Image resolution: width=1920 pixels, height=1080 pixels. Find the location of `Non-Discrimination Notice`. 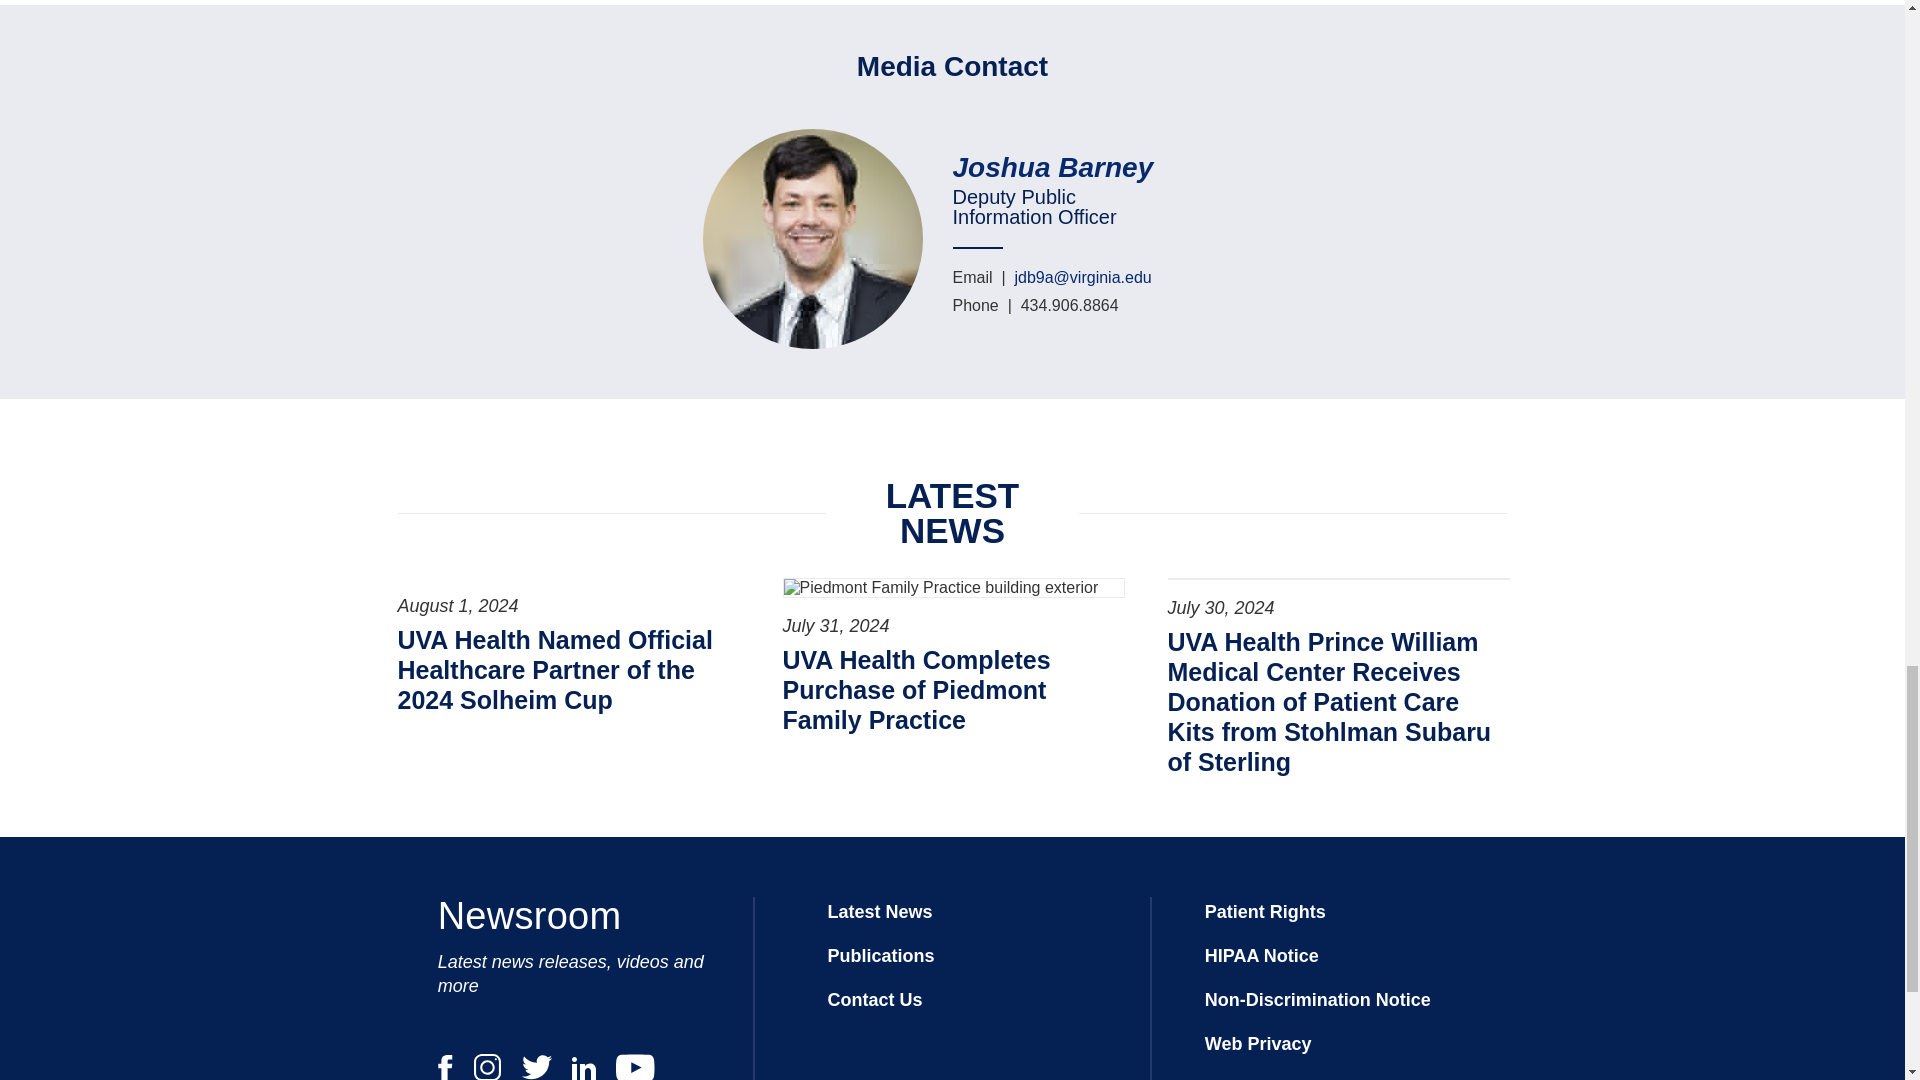

Non-Discrimination Notice is located at coordinates (1318, 1000).